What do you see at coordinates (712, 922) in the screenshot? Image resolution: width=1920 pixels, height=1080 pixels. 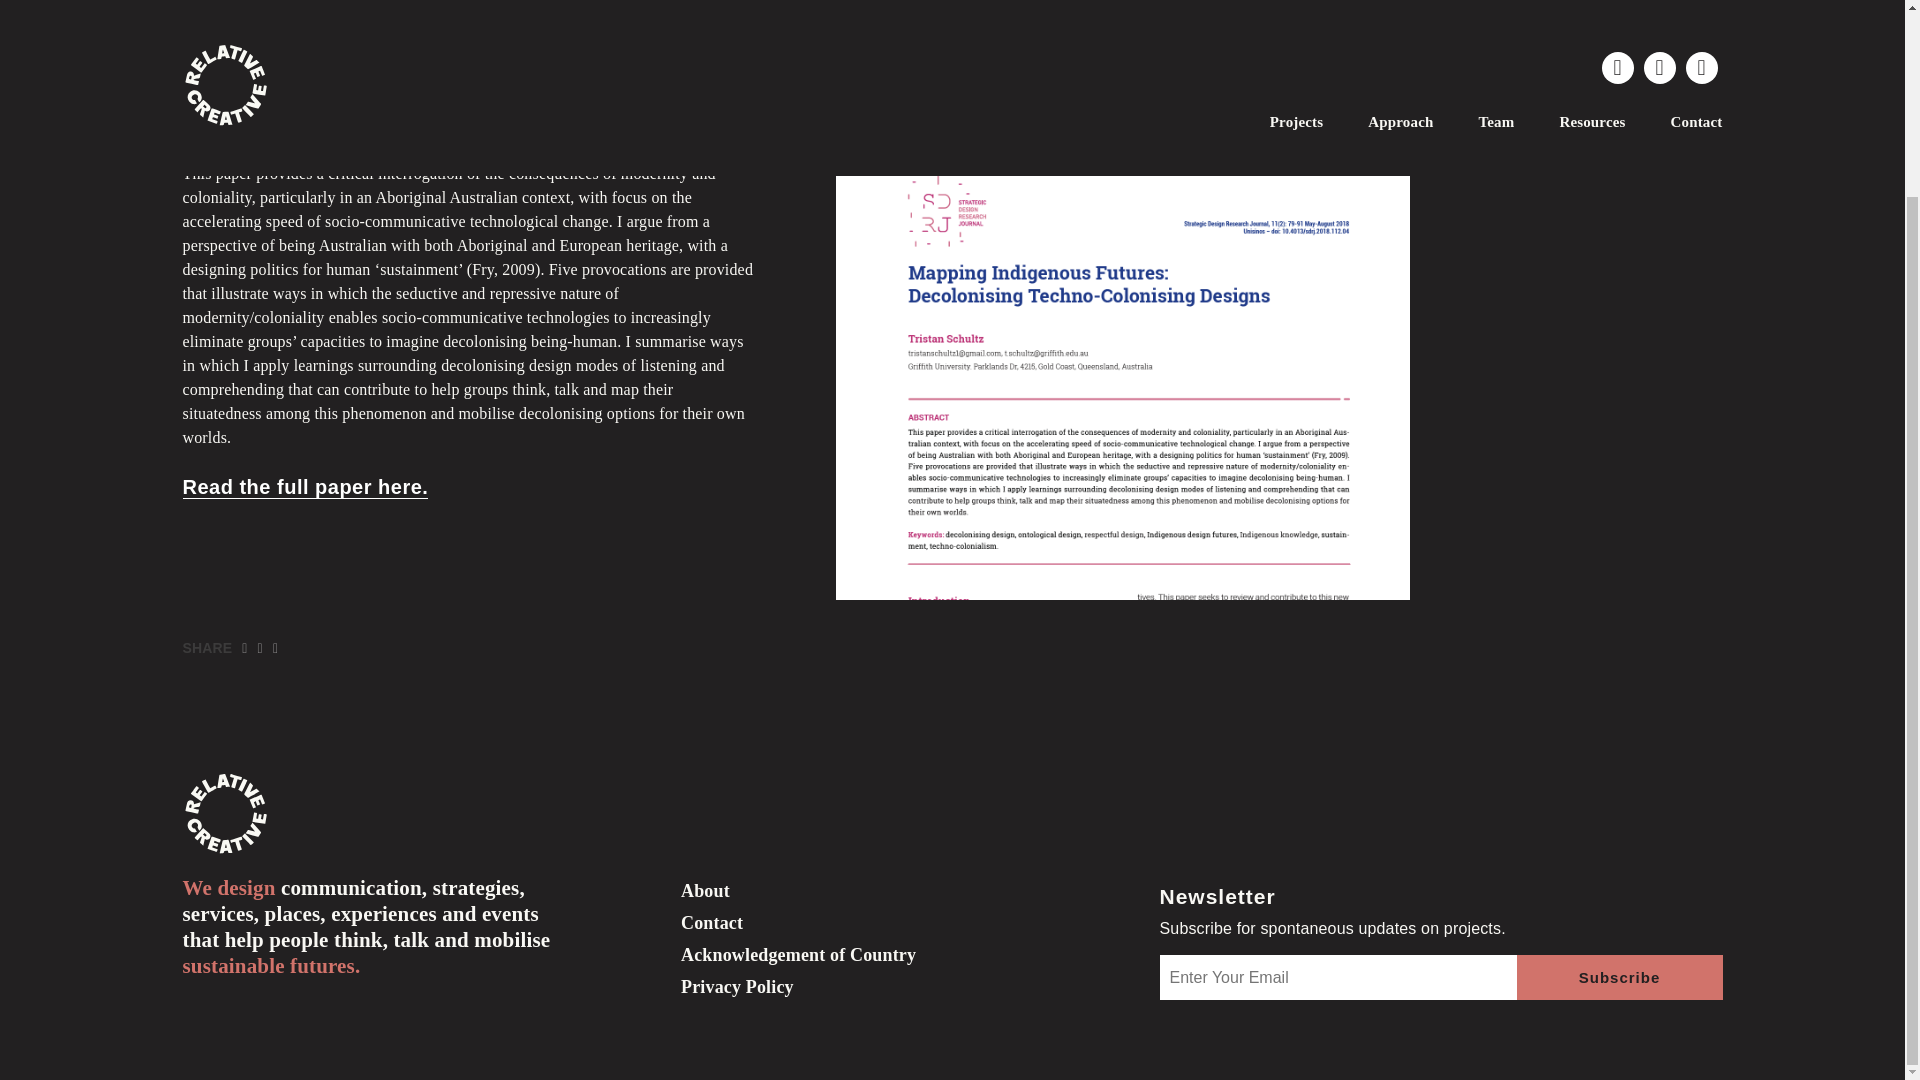 I see `Contact` at bounding box center [712, 922].